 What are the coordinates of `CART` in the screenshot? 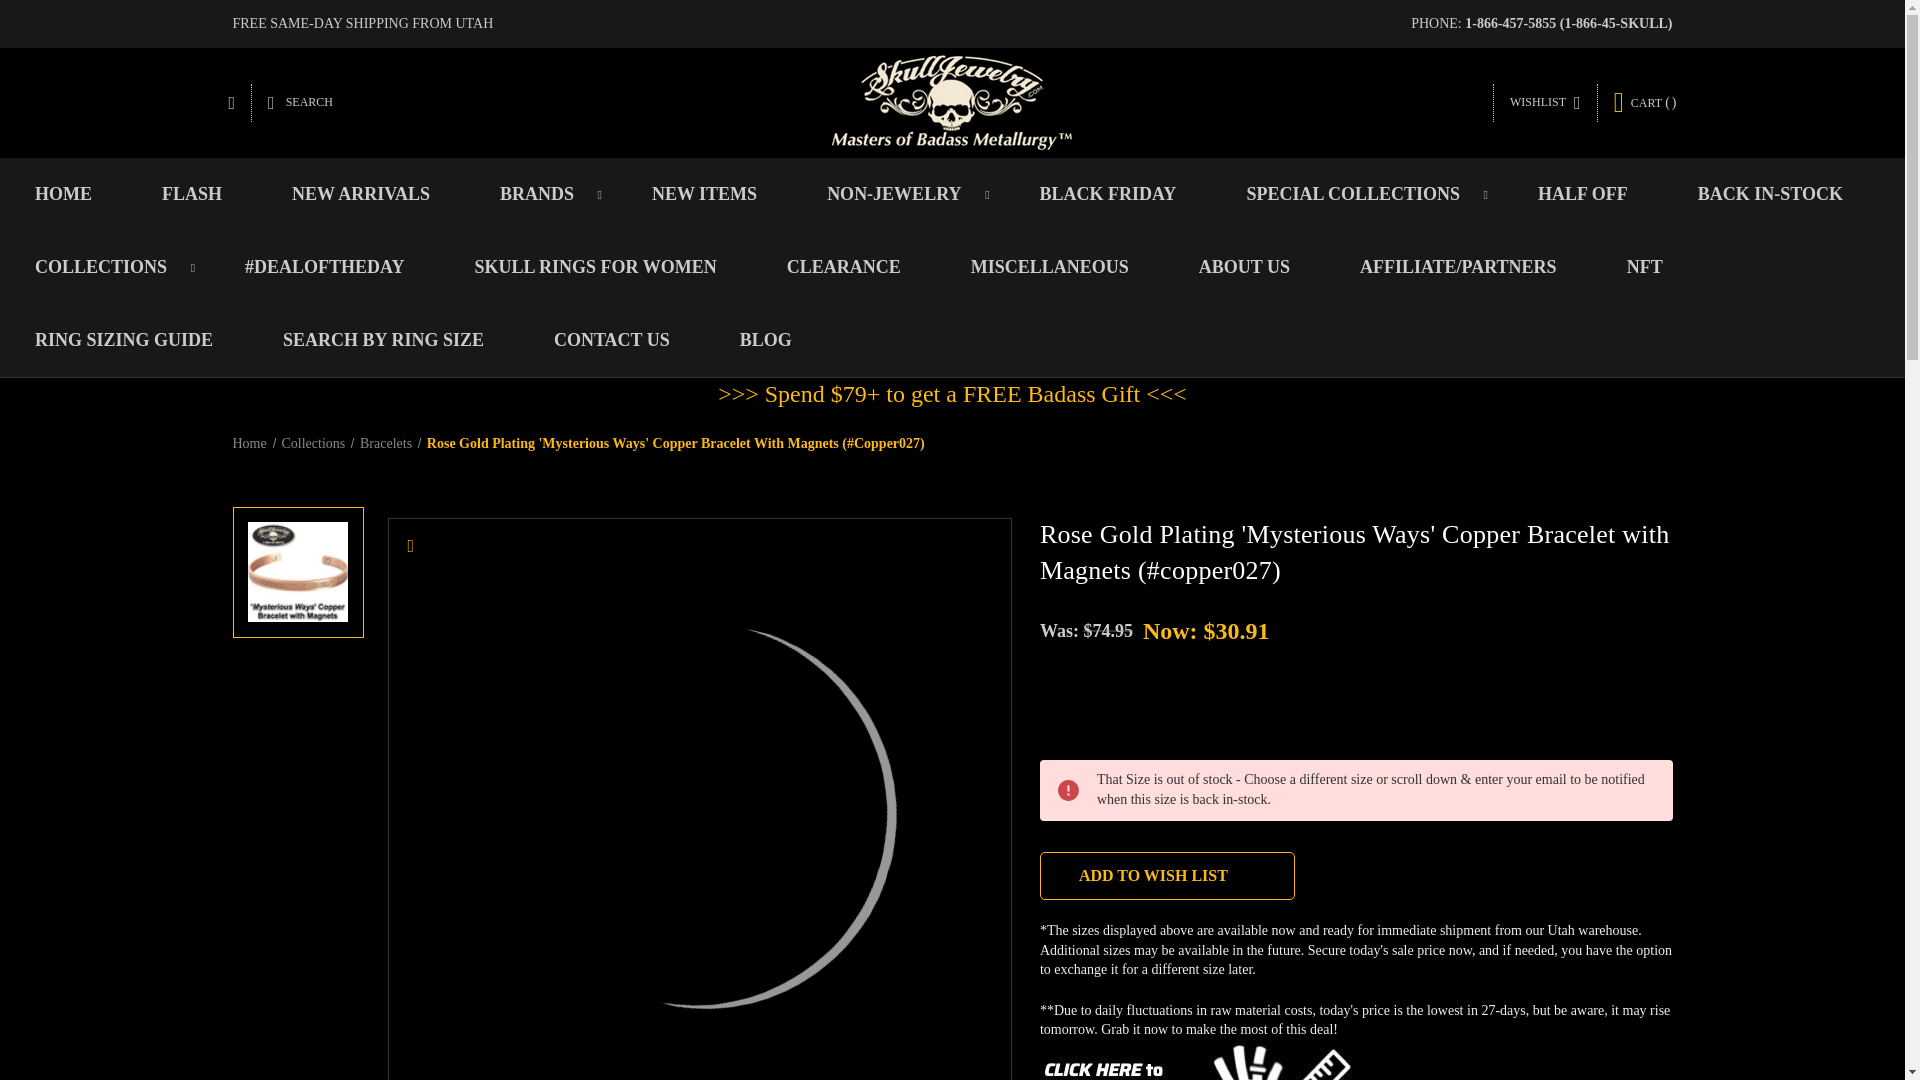 It's located at (1645, 102).